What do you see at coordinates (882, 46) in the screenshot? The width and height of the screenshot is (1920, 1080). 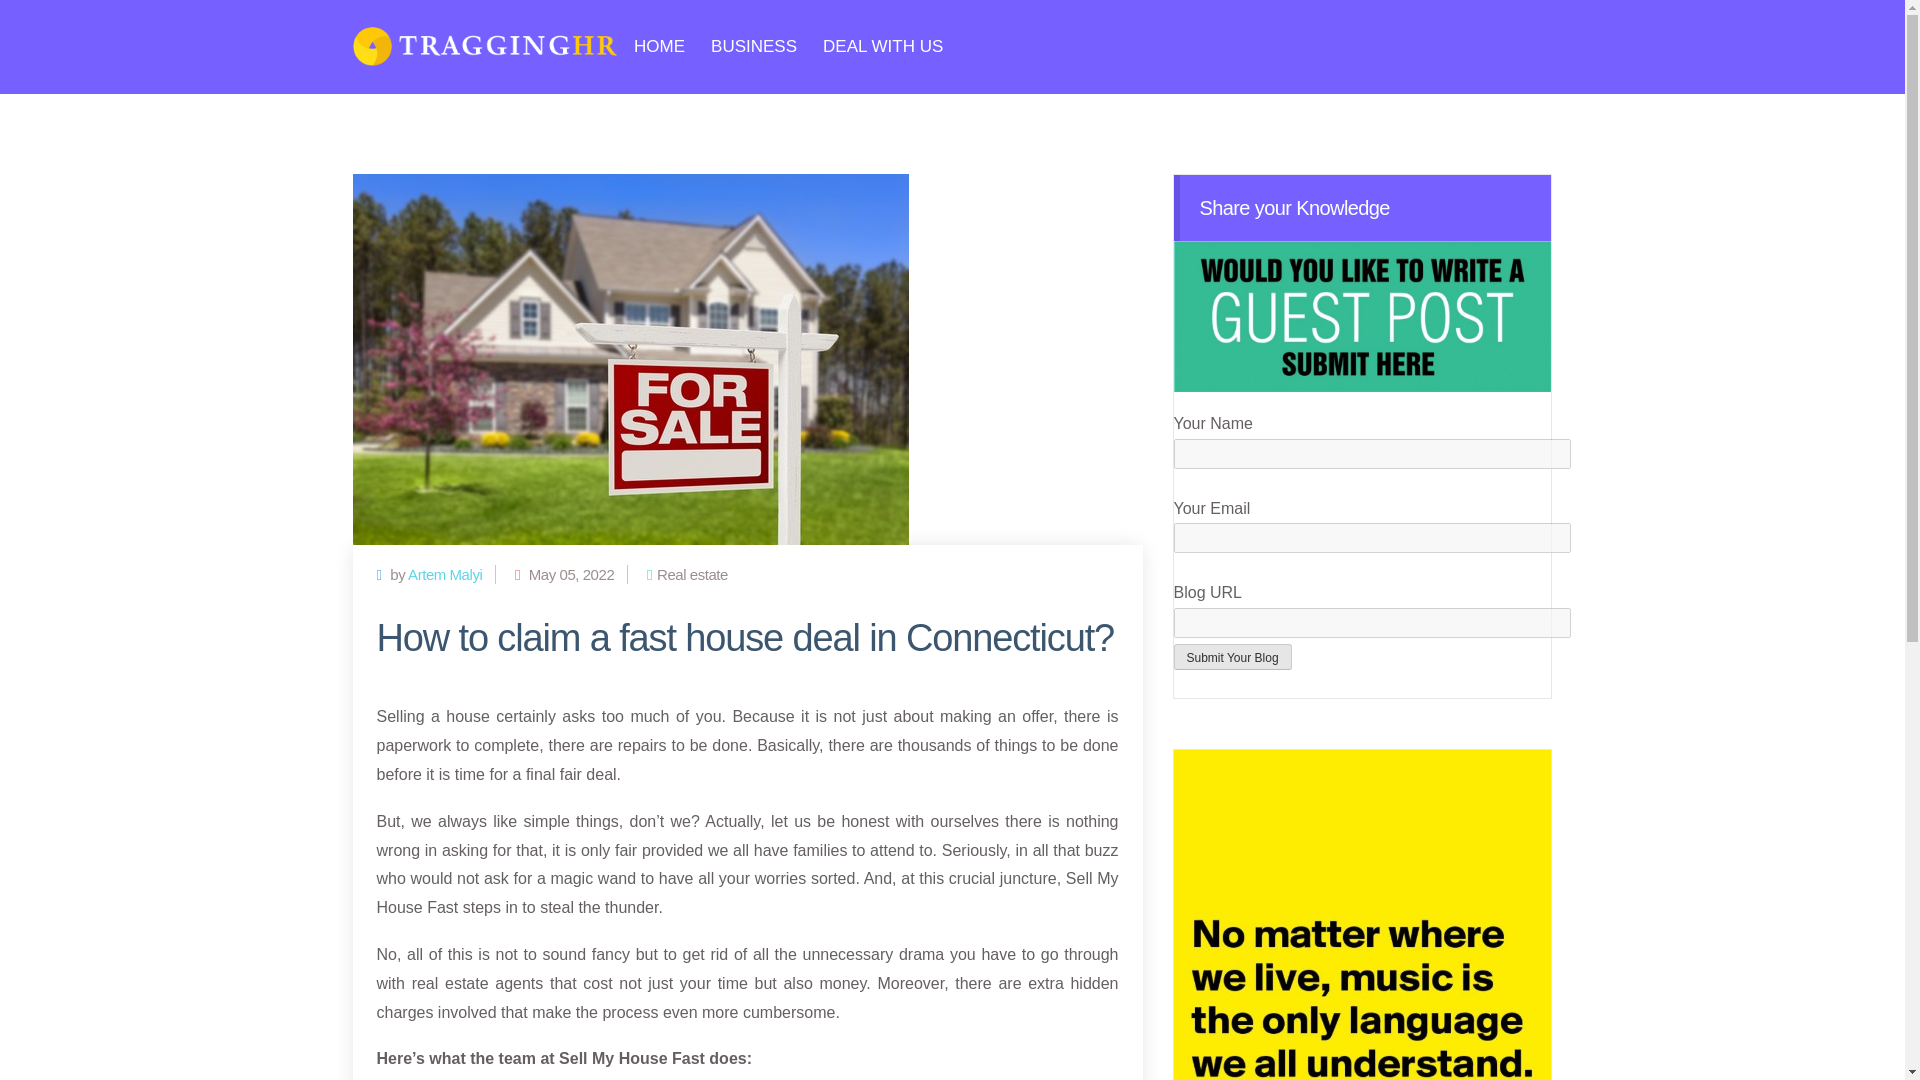 I see `DEAL WITH US` at bounding box center [882, 46].